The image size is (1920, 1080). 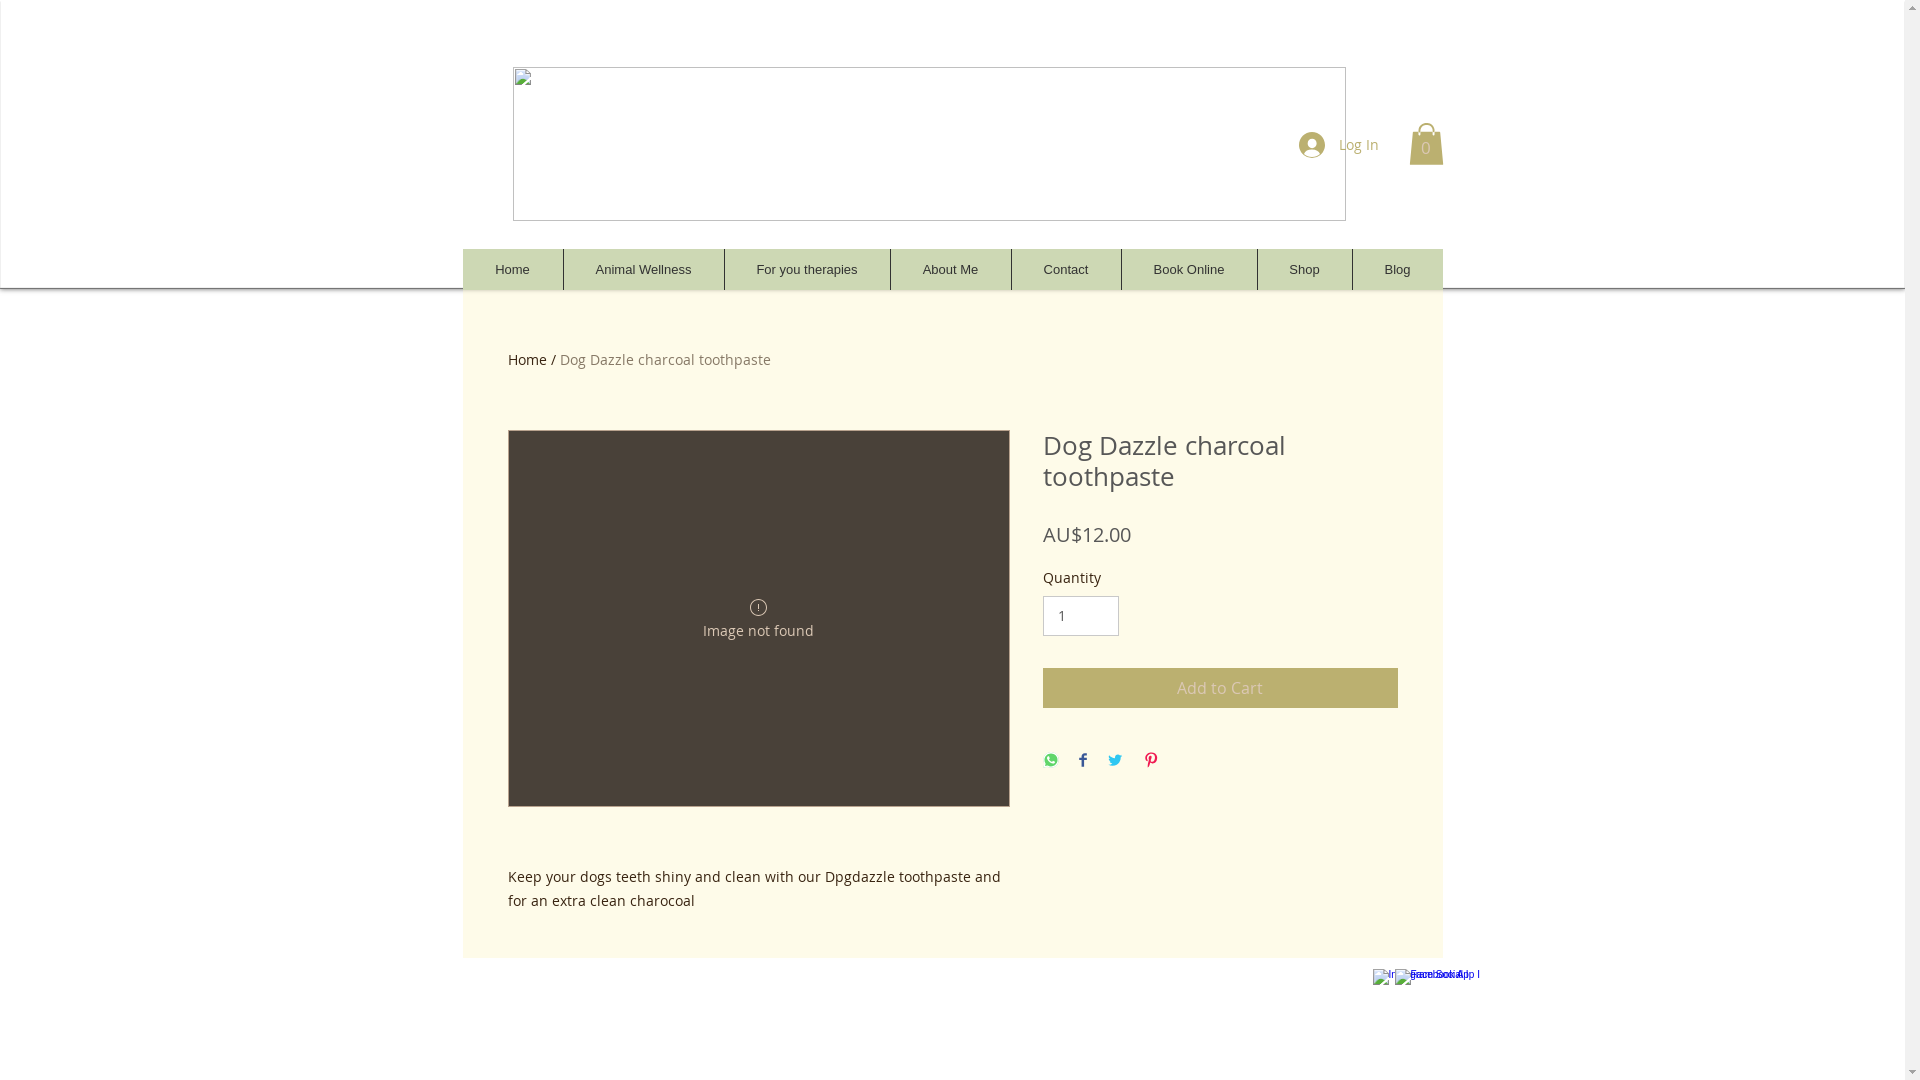 What do you see at coordinates (950, 270) in the screenshot?
I see `About Me` at bounding box center [950, 270].